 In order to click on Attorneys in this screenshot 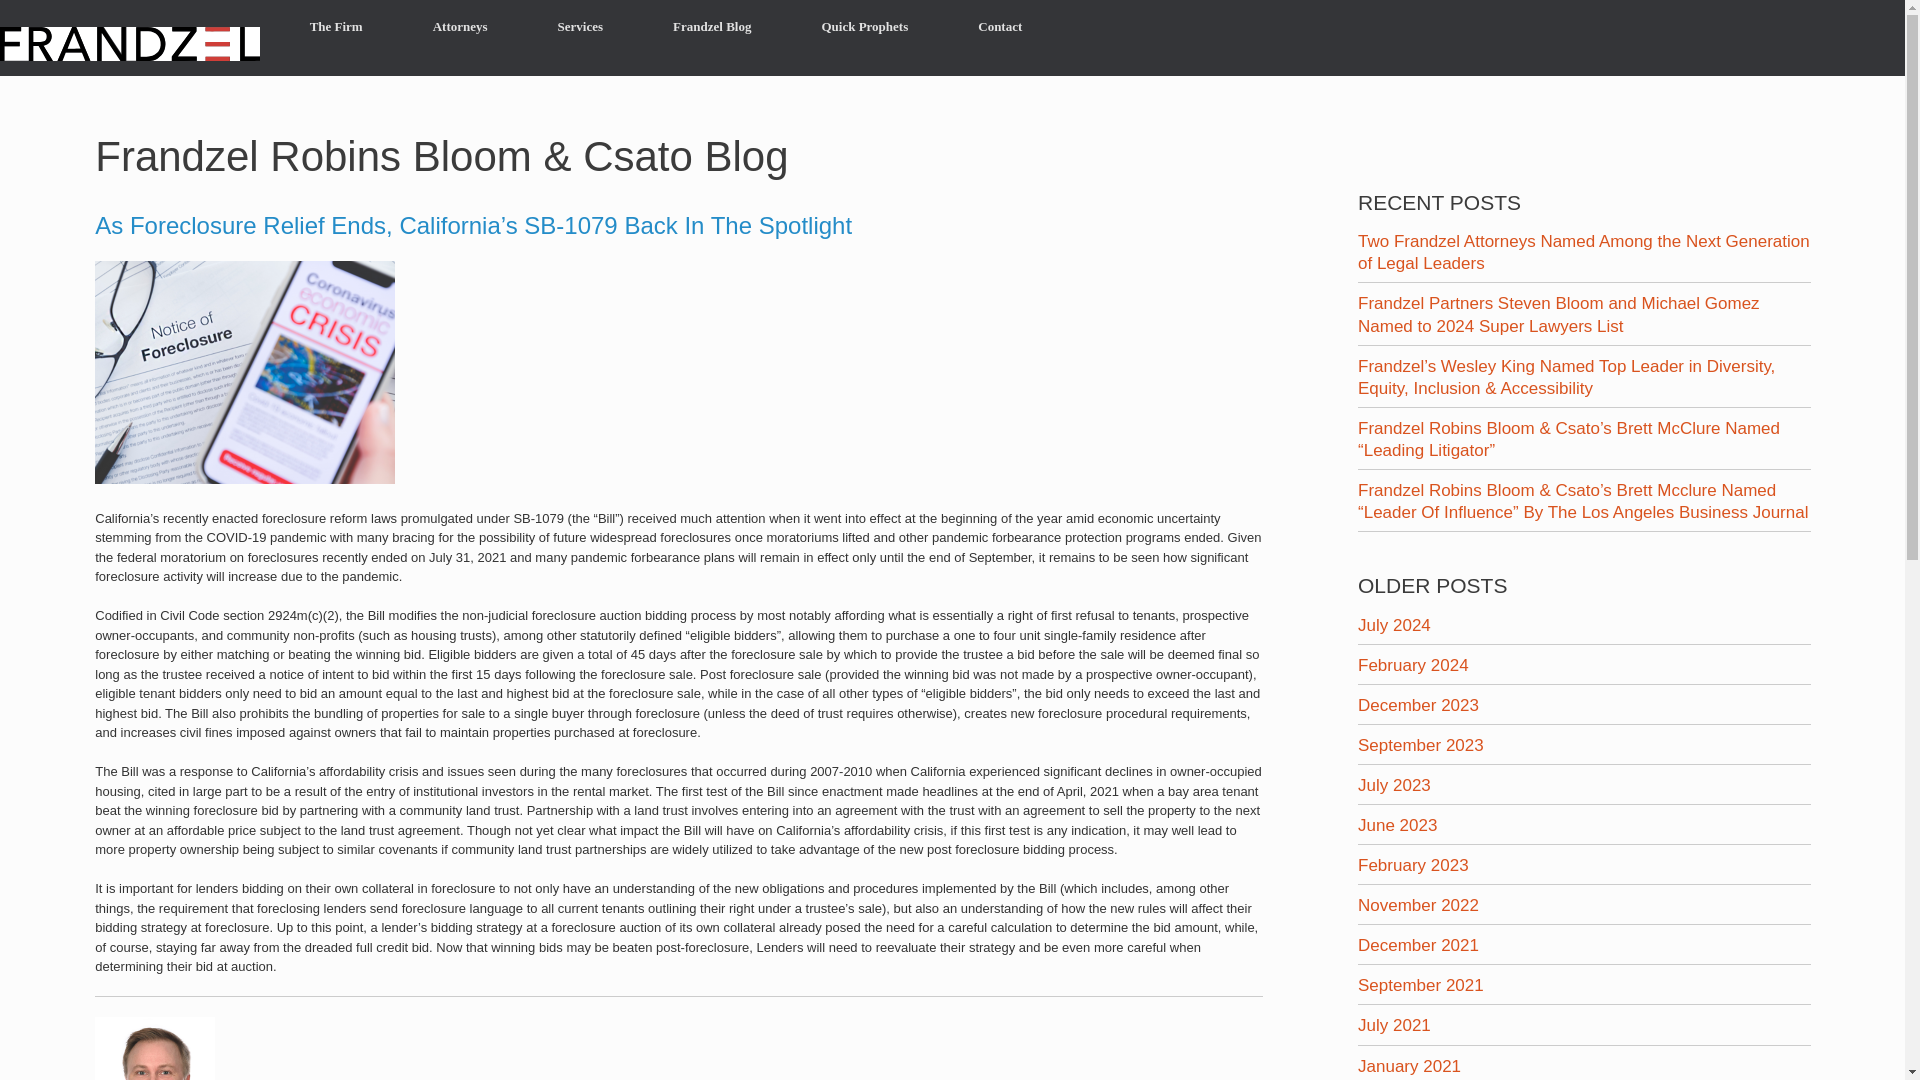, I will do `click(460, 26)`.